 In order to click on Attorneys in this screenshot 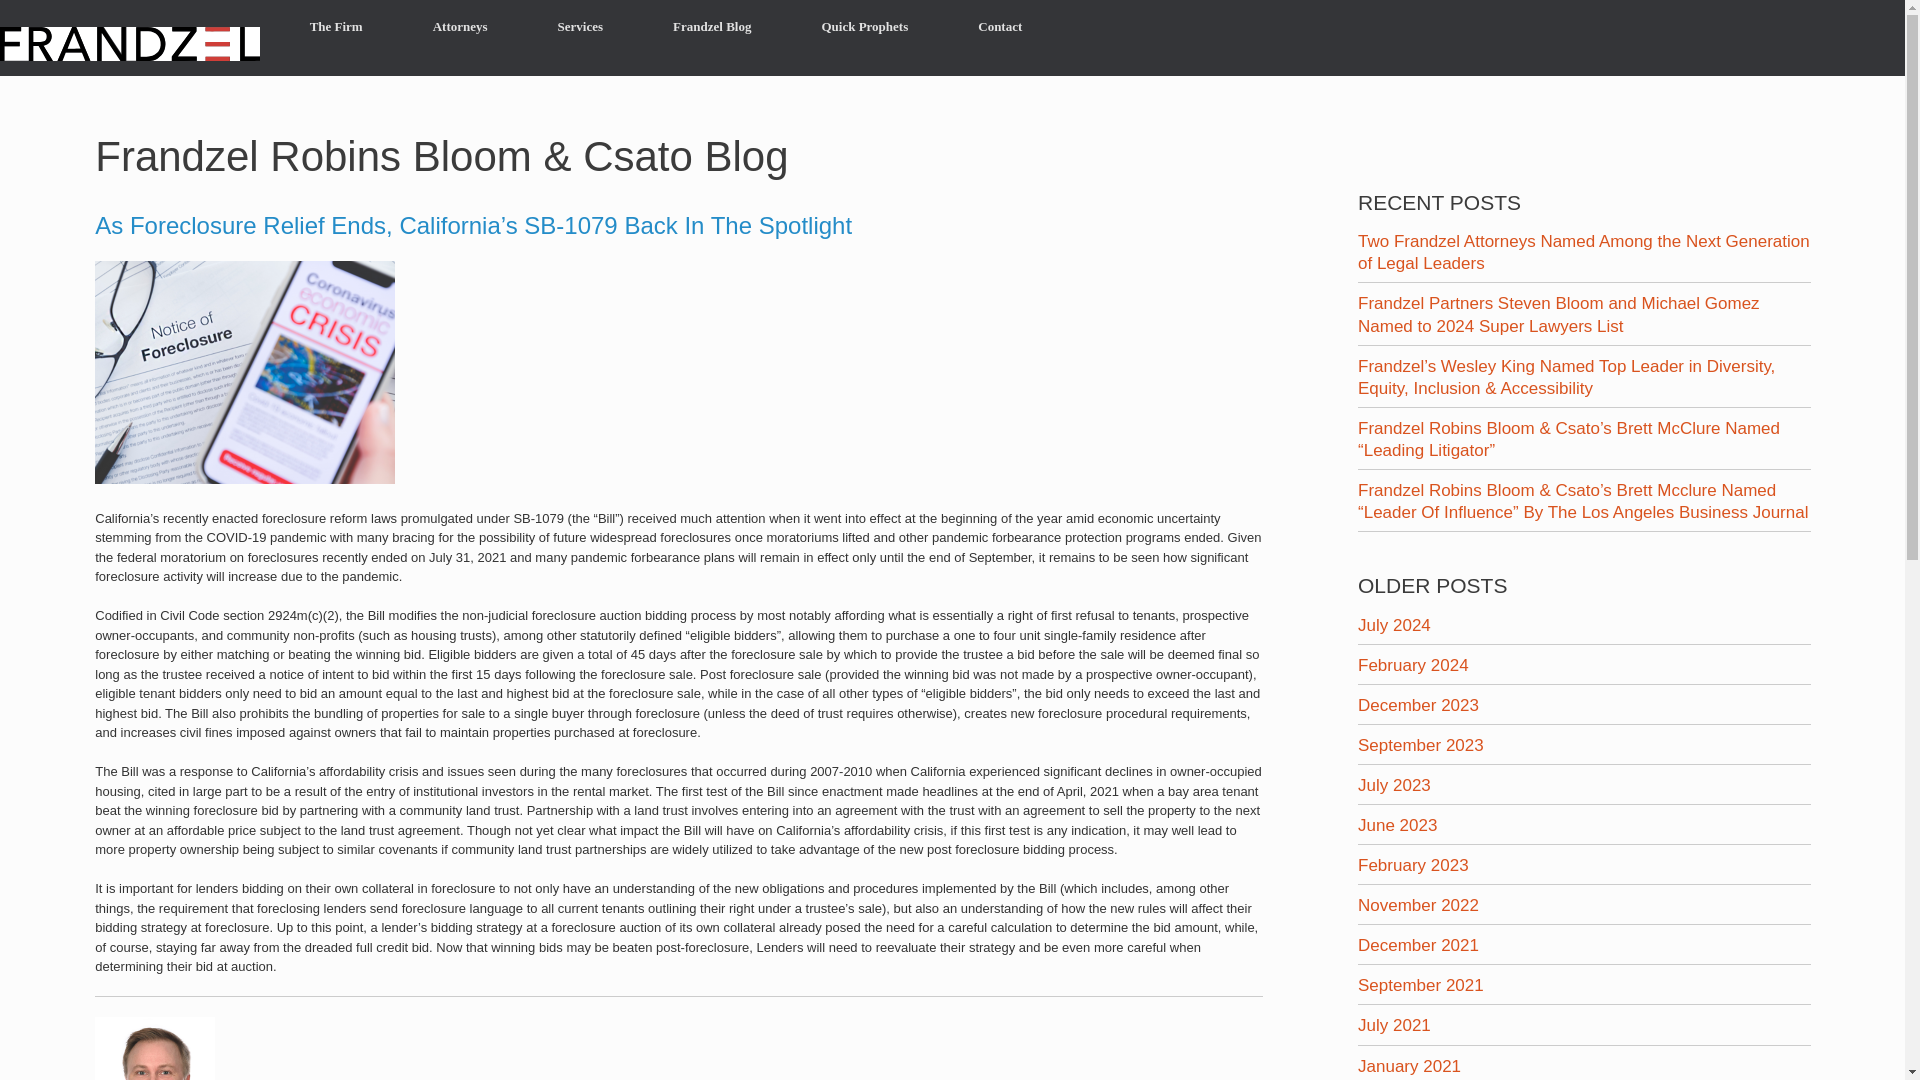, I will do `click(460, 26)`.